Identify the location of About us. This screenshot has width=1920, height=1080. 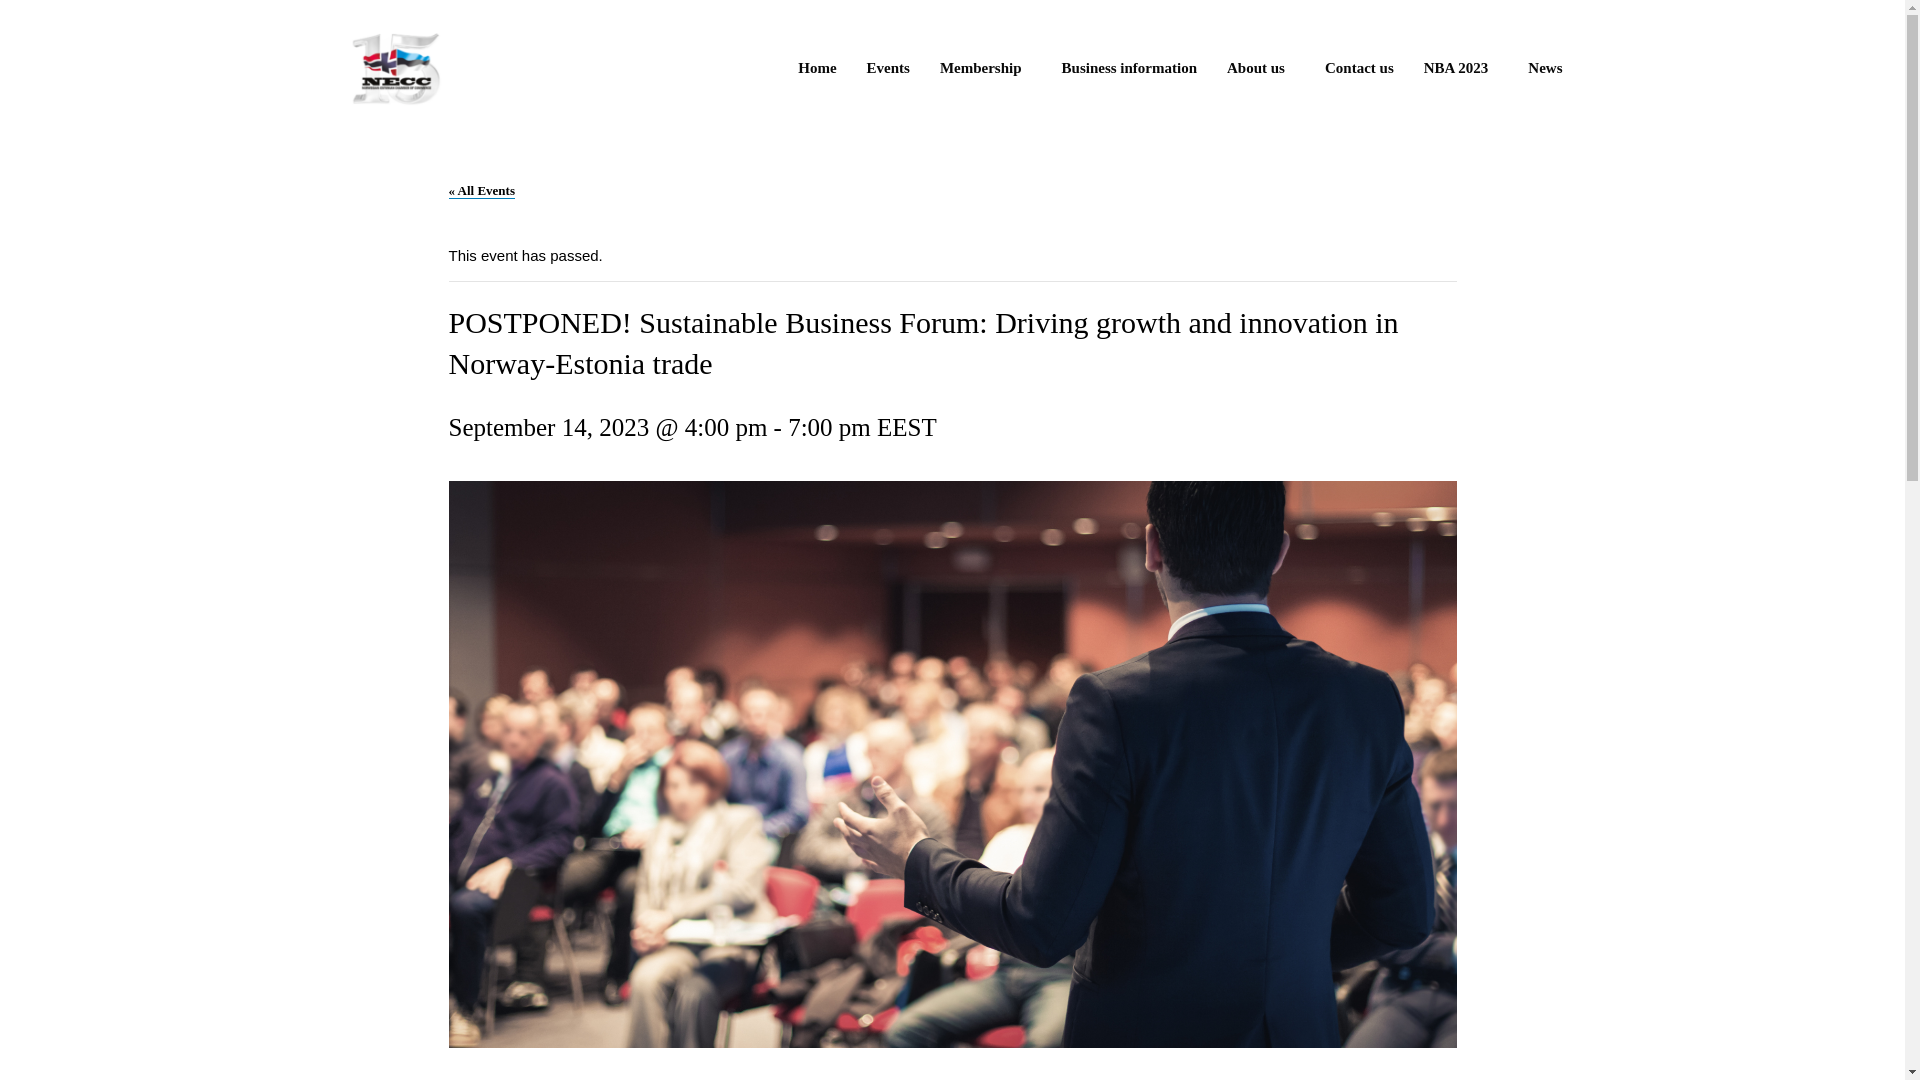
(1260, 68).